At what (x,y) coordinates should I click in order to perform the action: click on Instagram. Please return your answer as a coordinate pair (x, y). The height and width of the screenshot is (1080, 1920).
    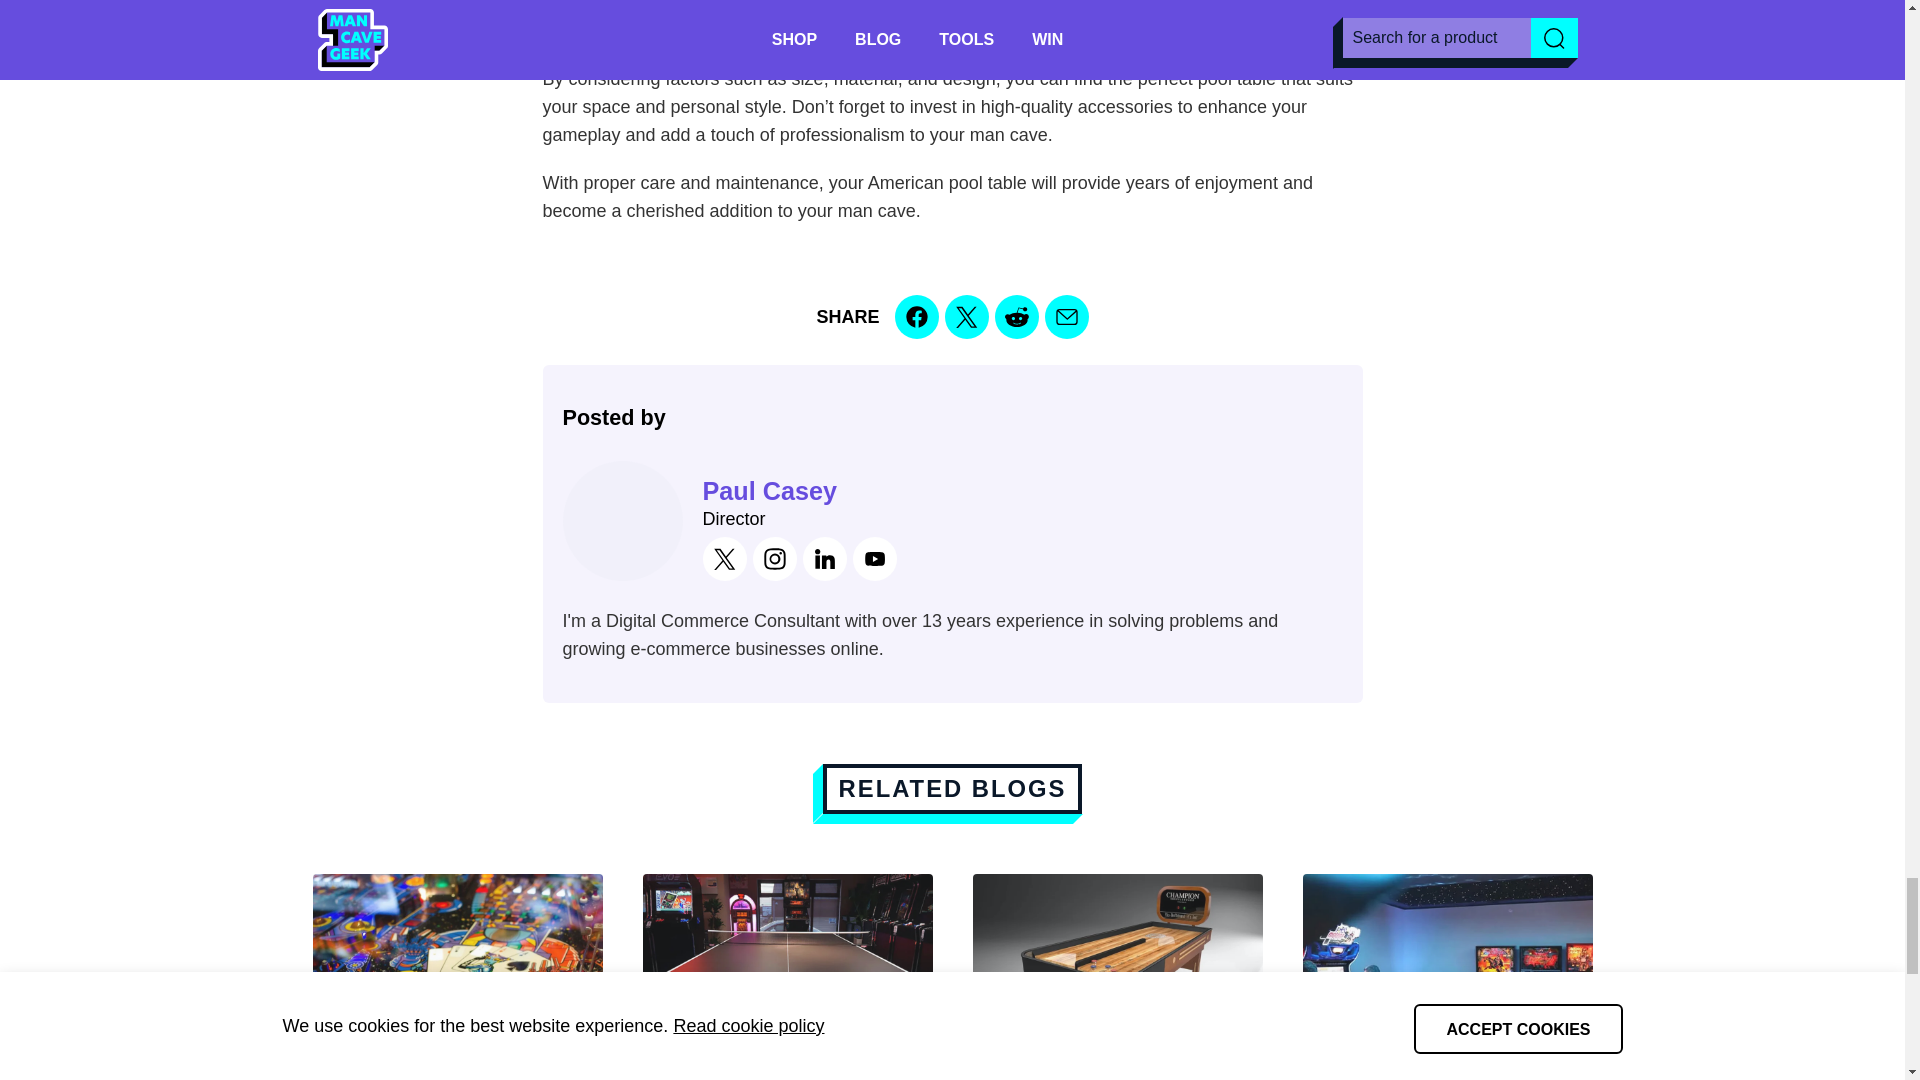
    Looking at the image, I should click on (774, 558).